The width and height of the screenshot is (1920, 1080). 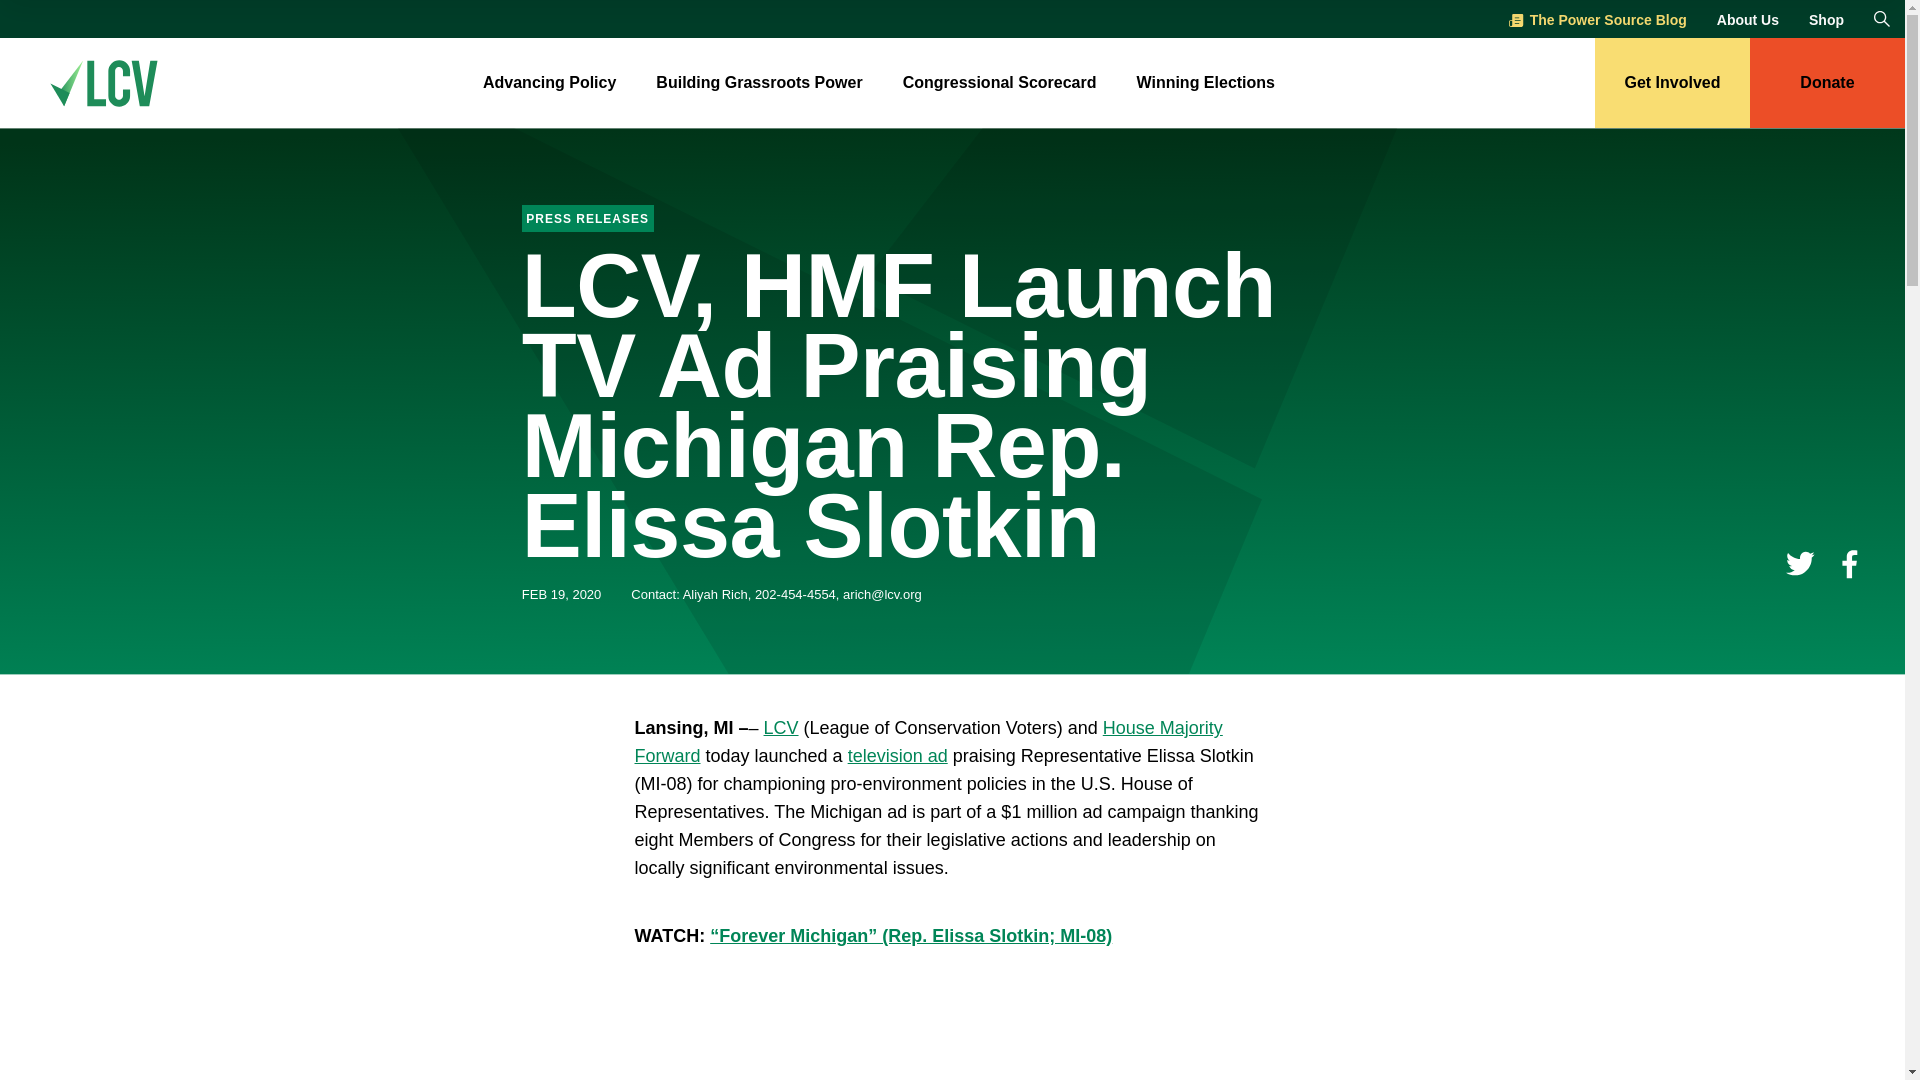 I want to click on Winning Elections, so click(x=1205, y=84).